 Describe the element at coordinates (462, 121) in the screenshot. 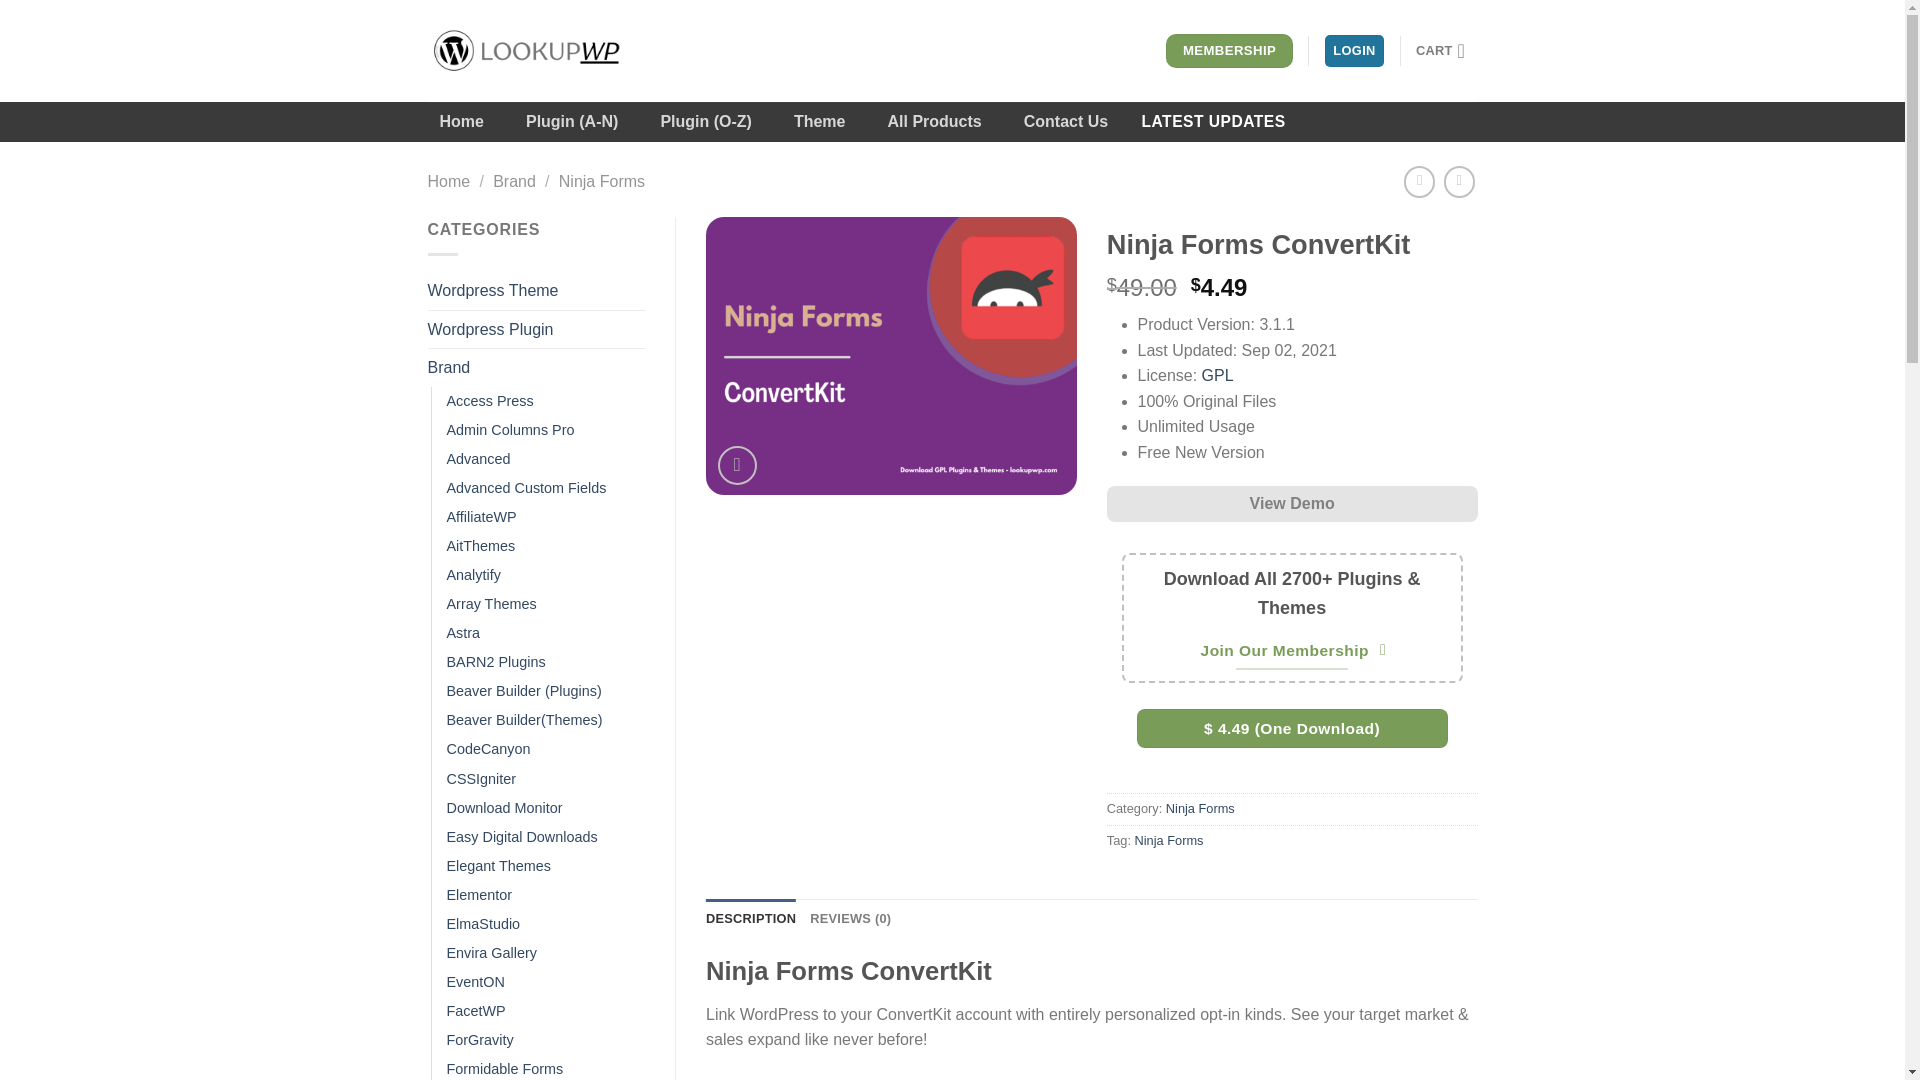

I see `Home` at that location.